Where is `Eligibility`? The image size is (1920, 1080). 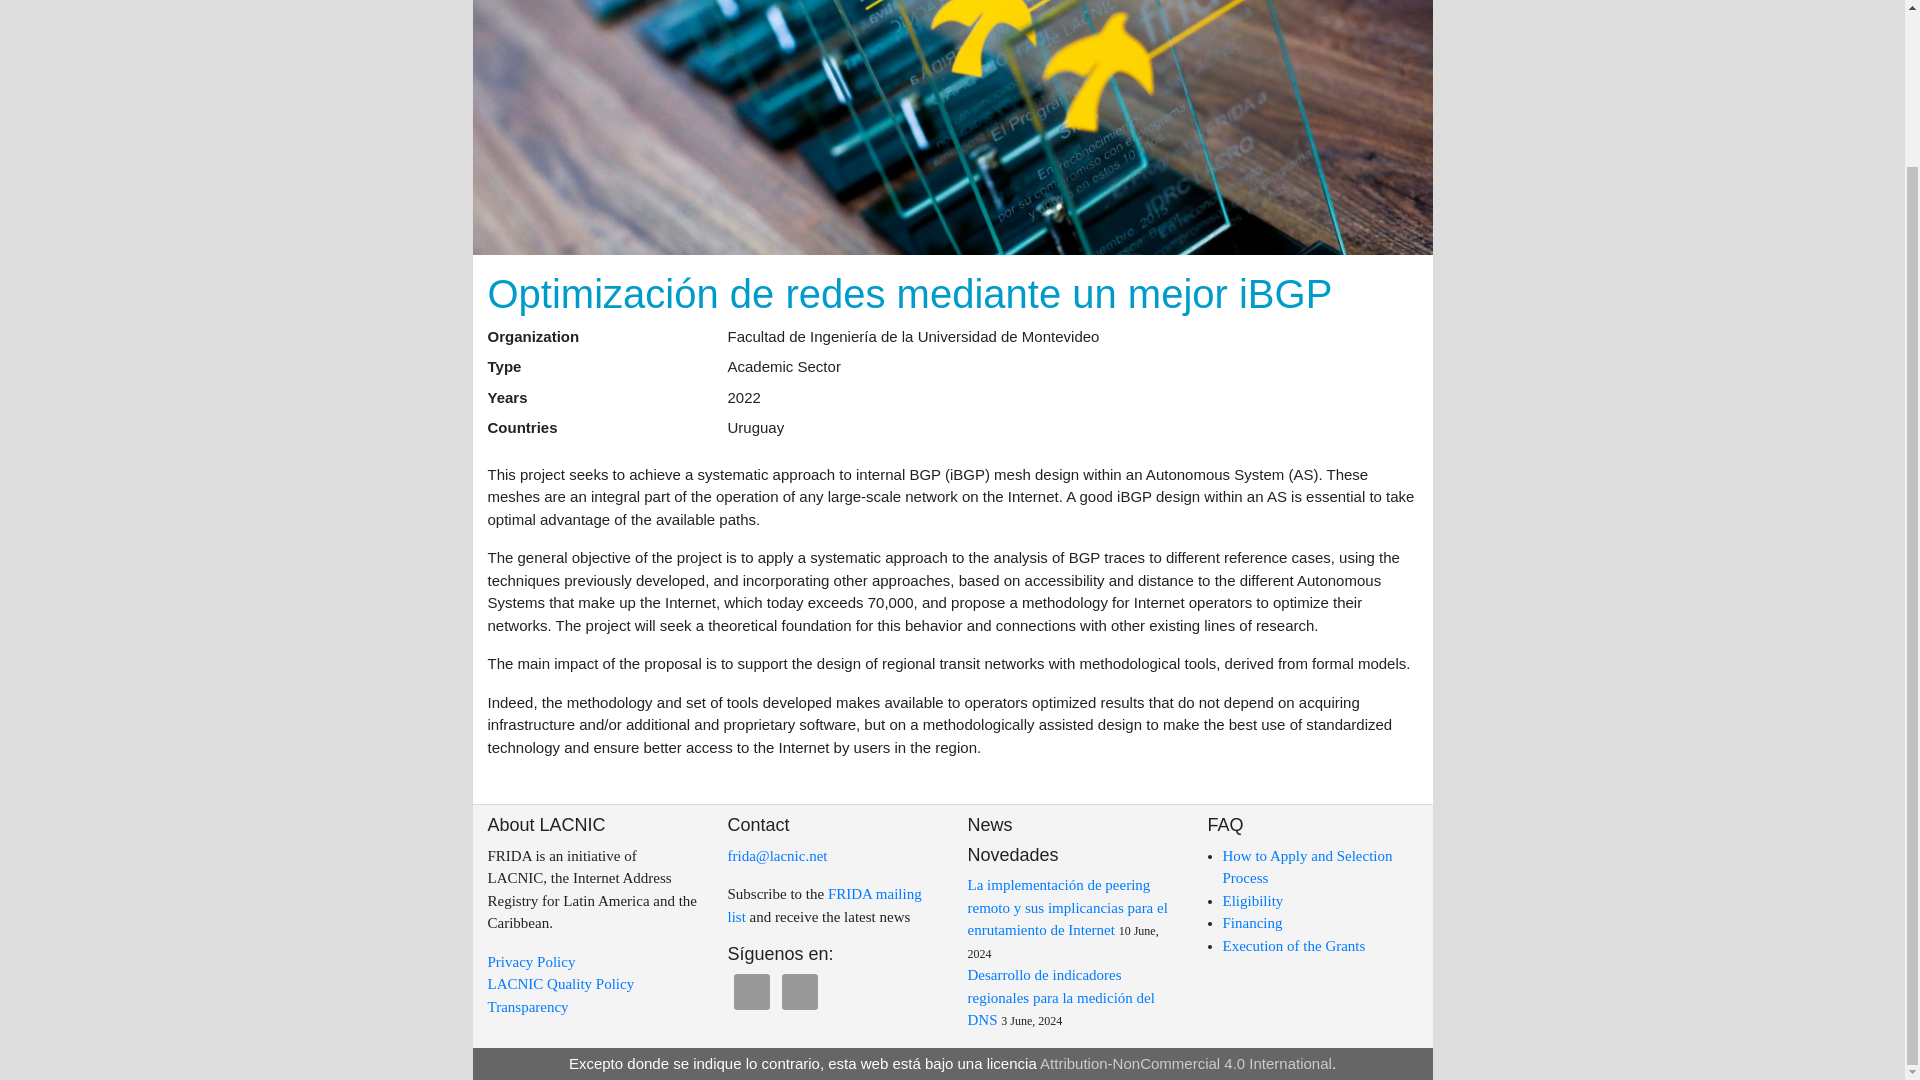 Eligibility is located at coordinates (1252, 901).